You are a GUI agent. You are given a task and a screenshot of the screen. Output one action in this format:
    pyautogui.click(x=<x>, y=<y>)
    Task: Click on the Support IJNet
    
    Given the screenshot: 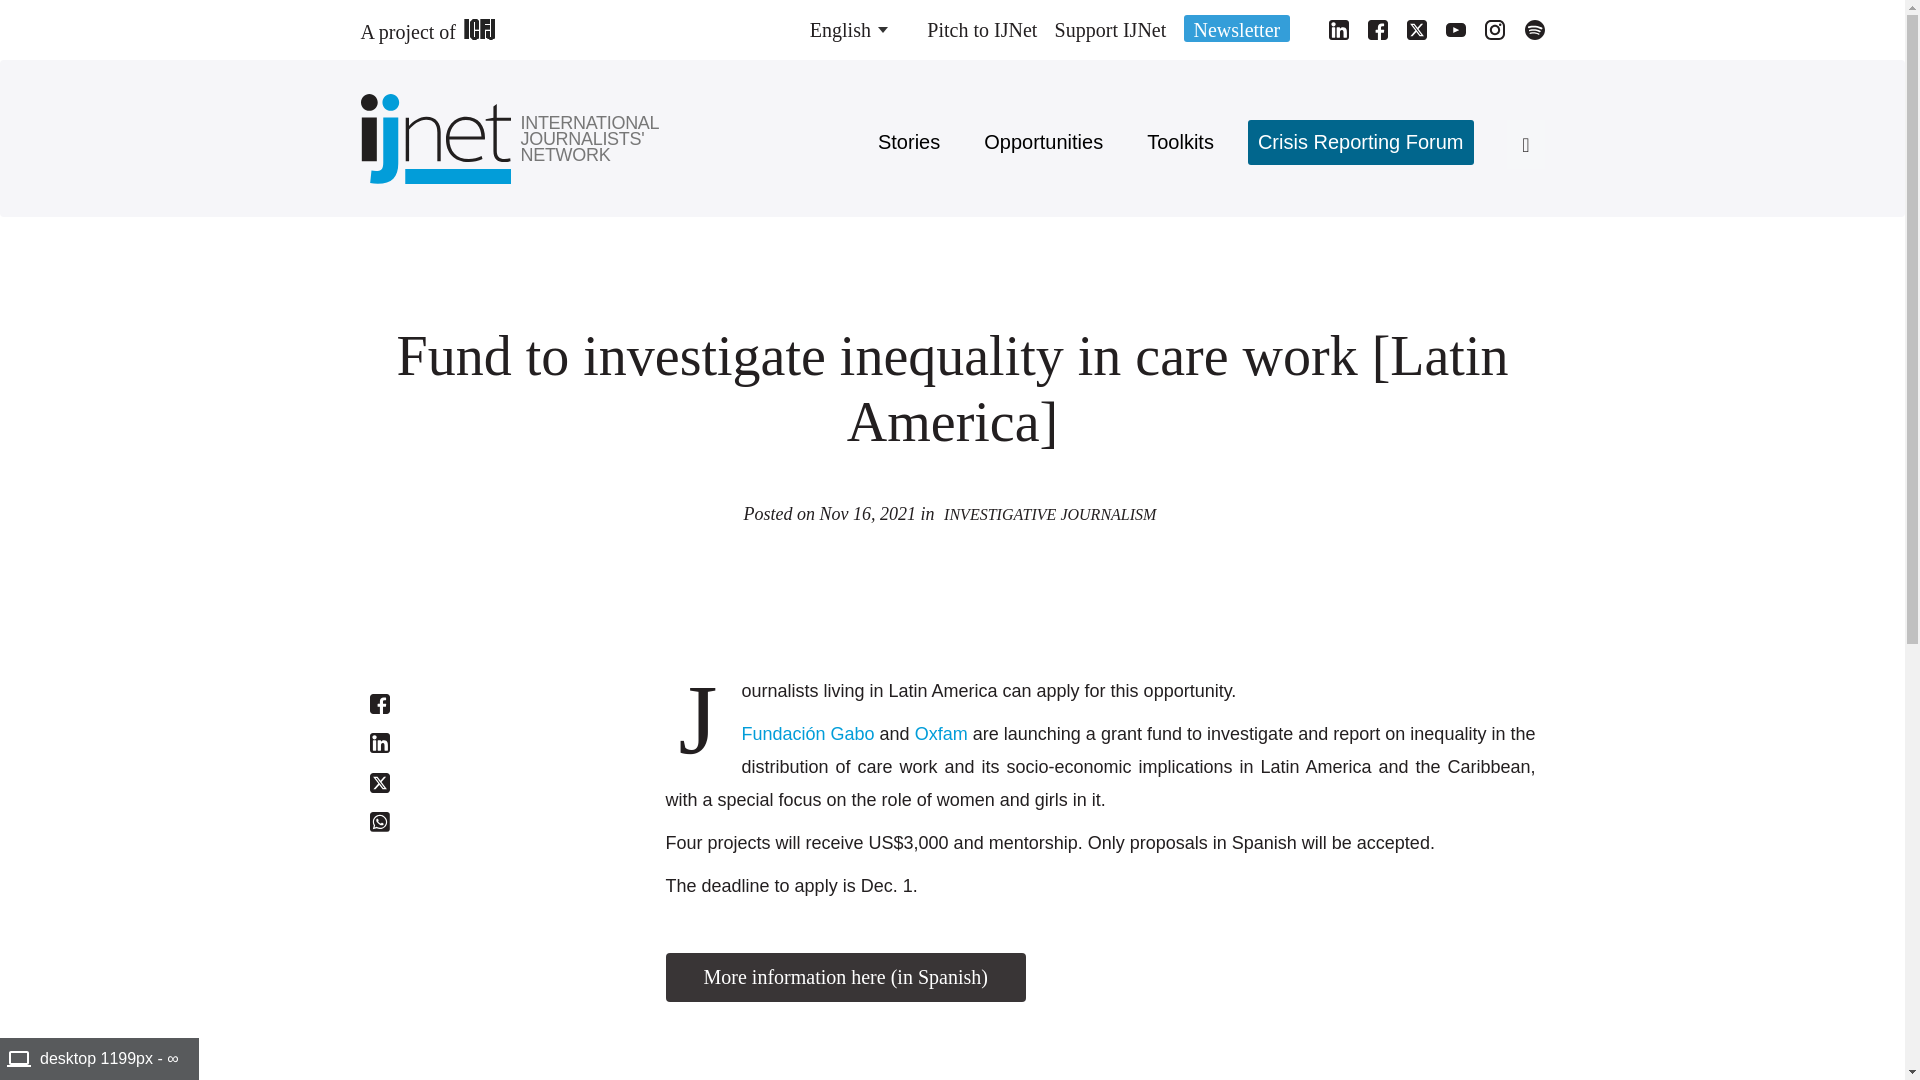 What is the action you would take?
    pyautogui.click(x=1110, y=30)
    